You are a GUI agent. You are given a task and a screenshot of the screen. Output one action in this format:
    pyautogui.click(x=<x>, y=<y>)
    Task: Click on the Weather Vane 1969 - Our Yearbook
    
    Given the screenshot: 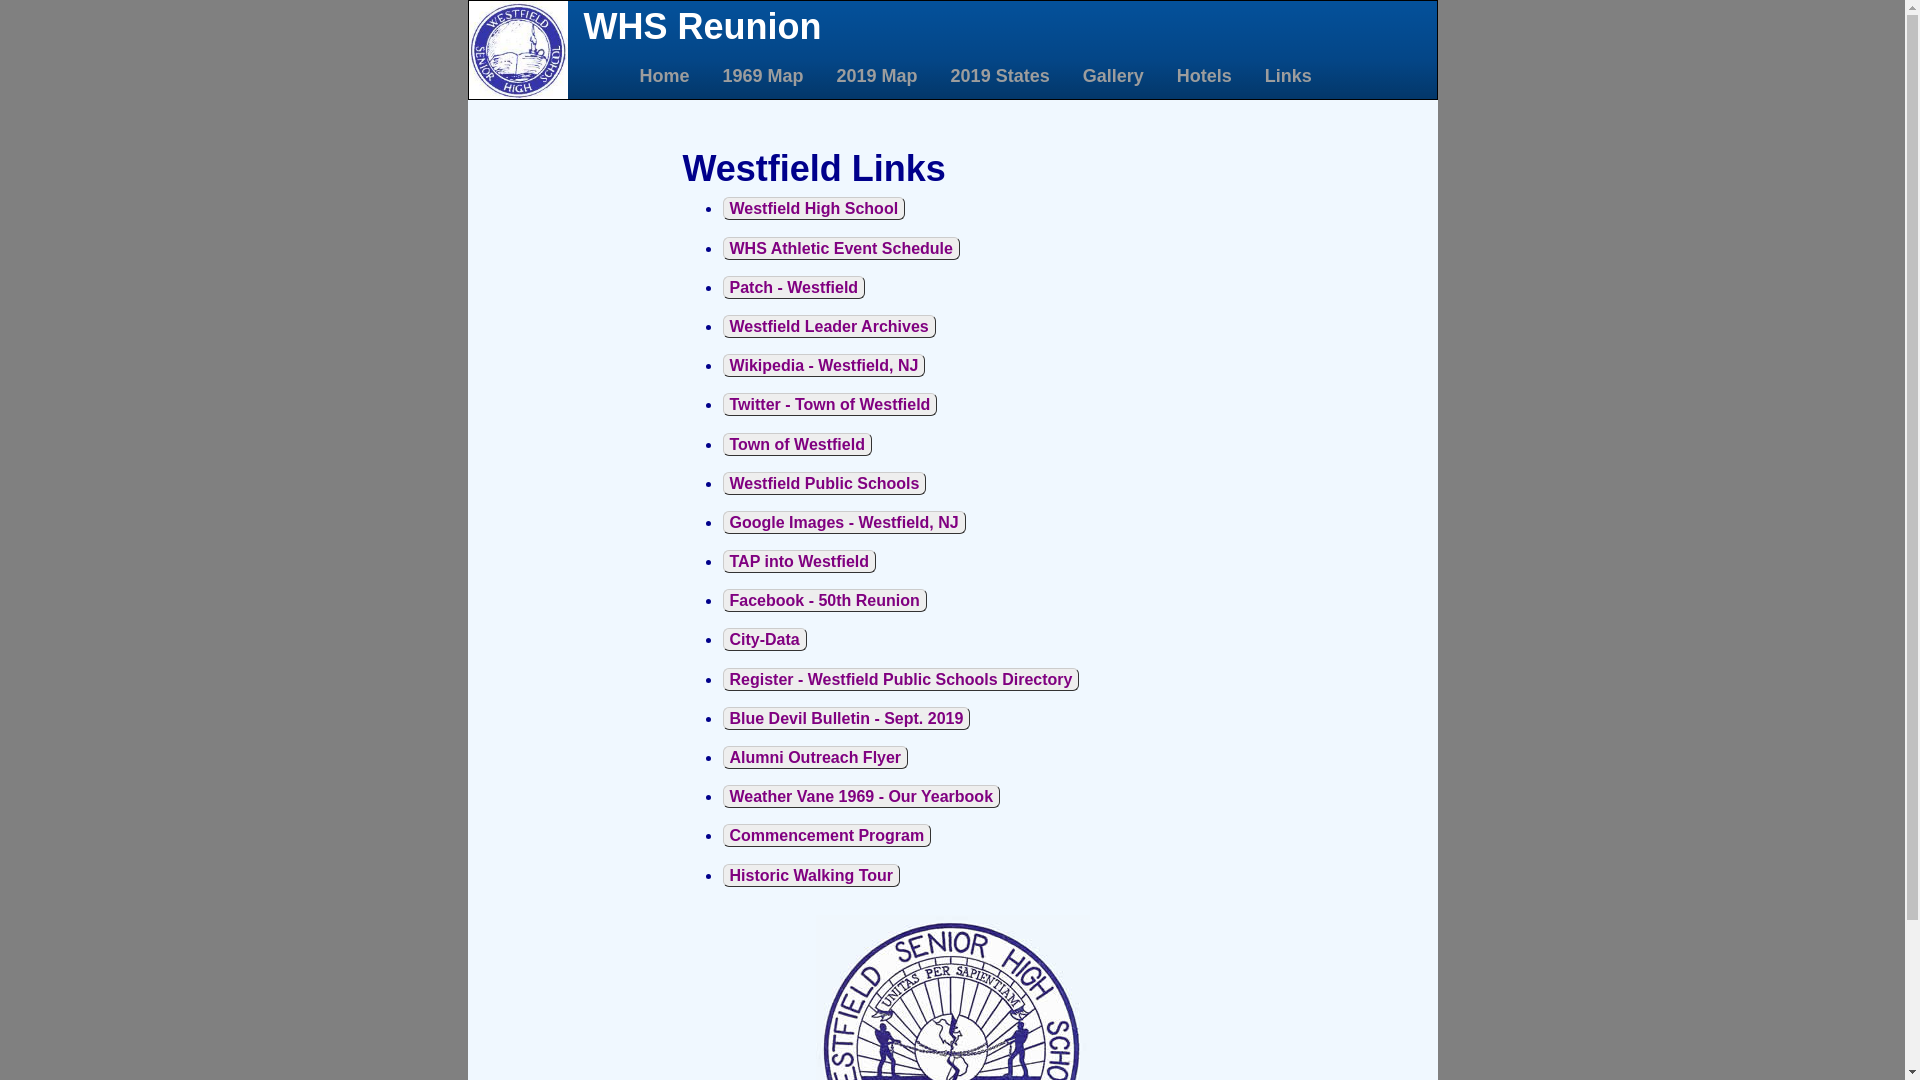 What is the action you would take?
    pyautogui.click(x=861, y=796)
    